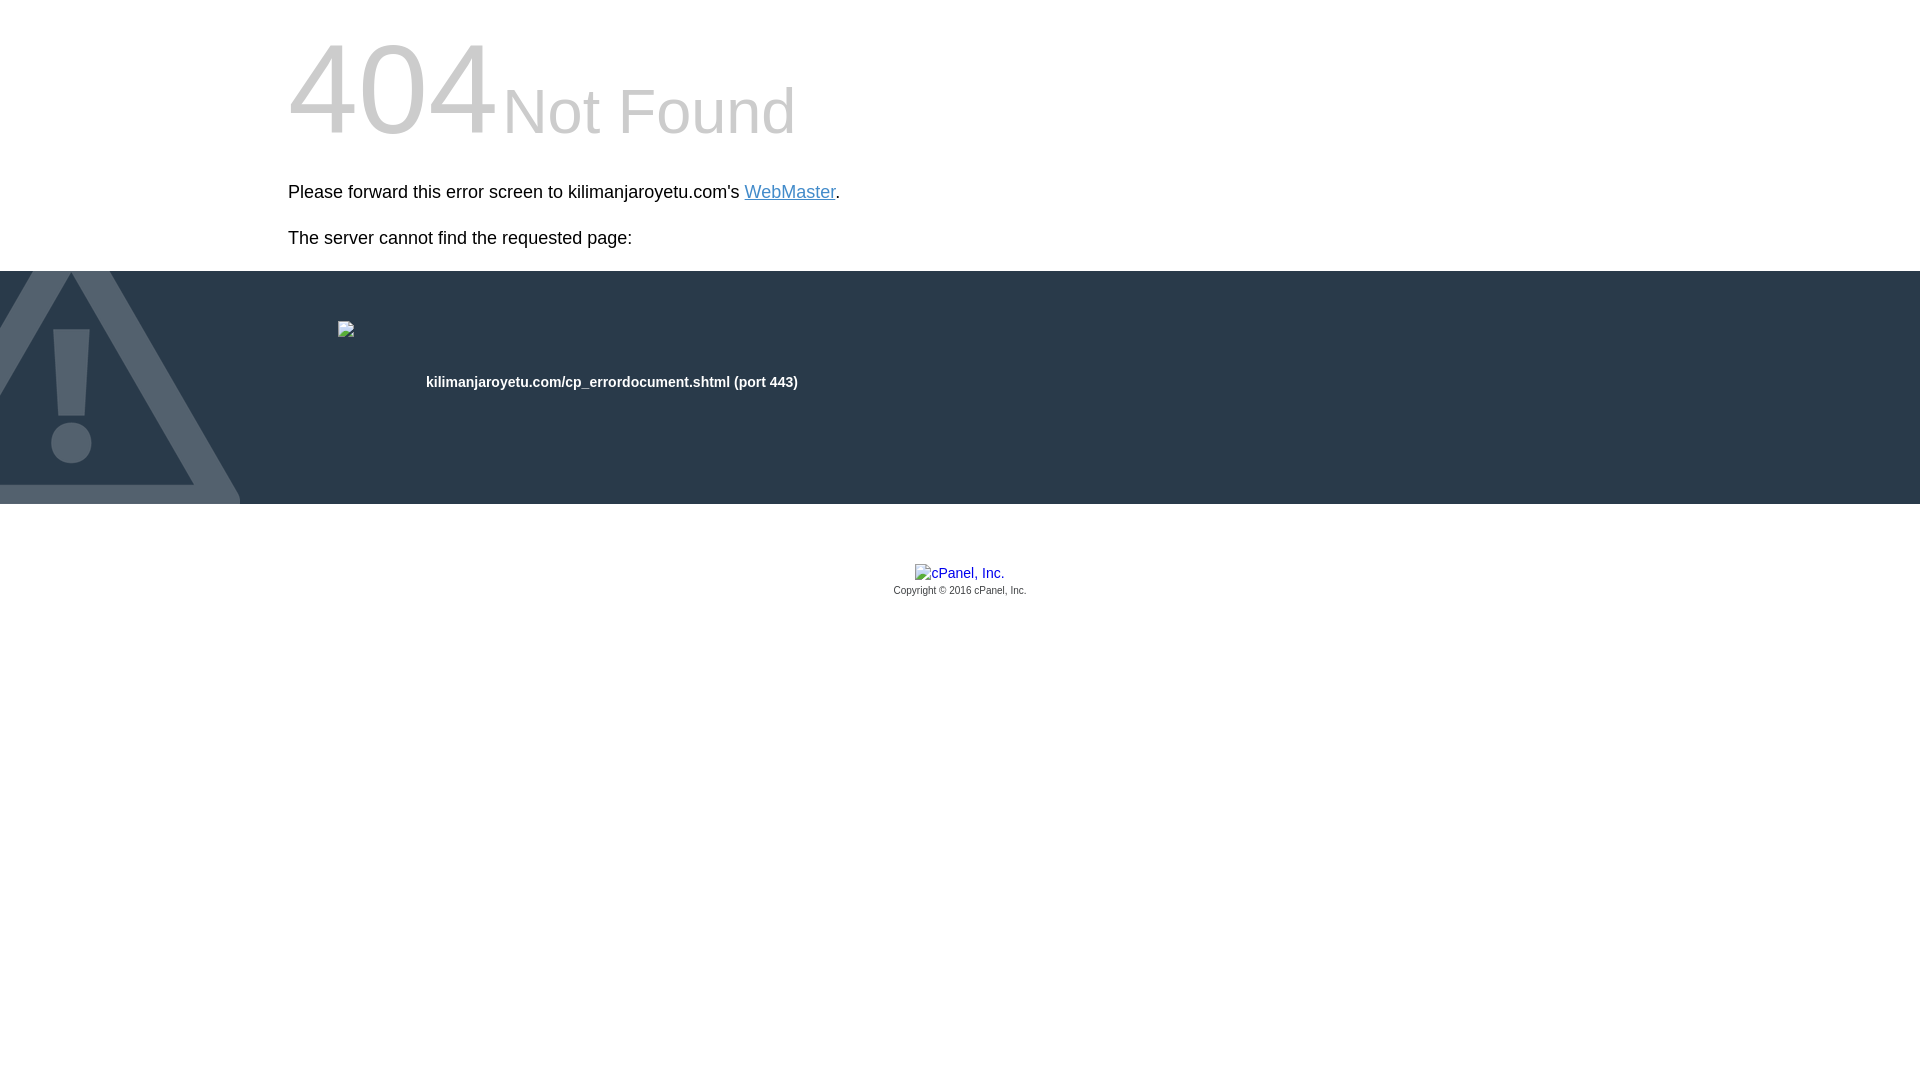 The image size is (1920, 1080). I want to click on WebMaster, so click(790, 192).